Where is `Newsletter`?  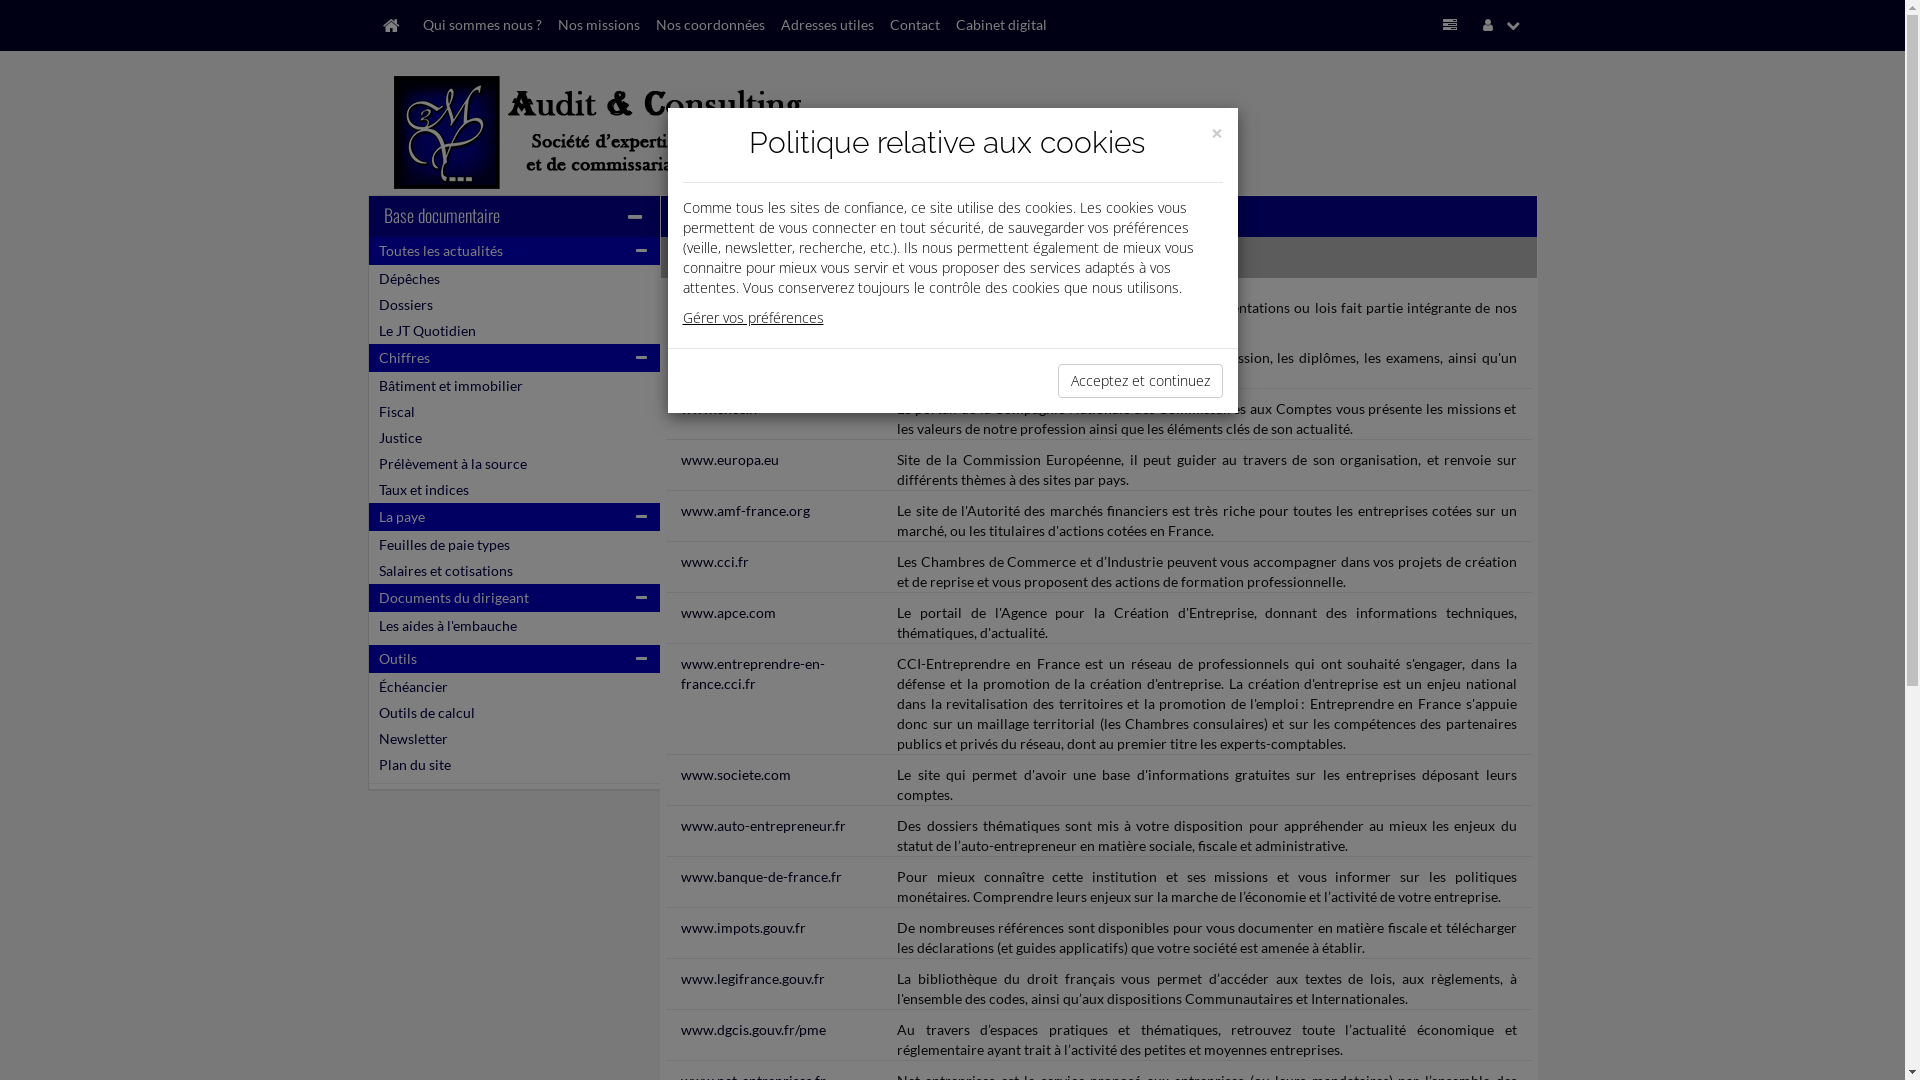 Newsletter is located at coordinates (412, 738).